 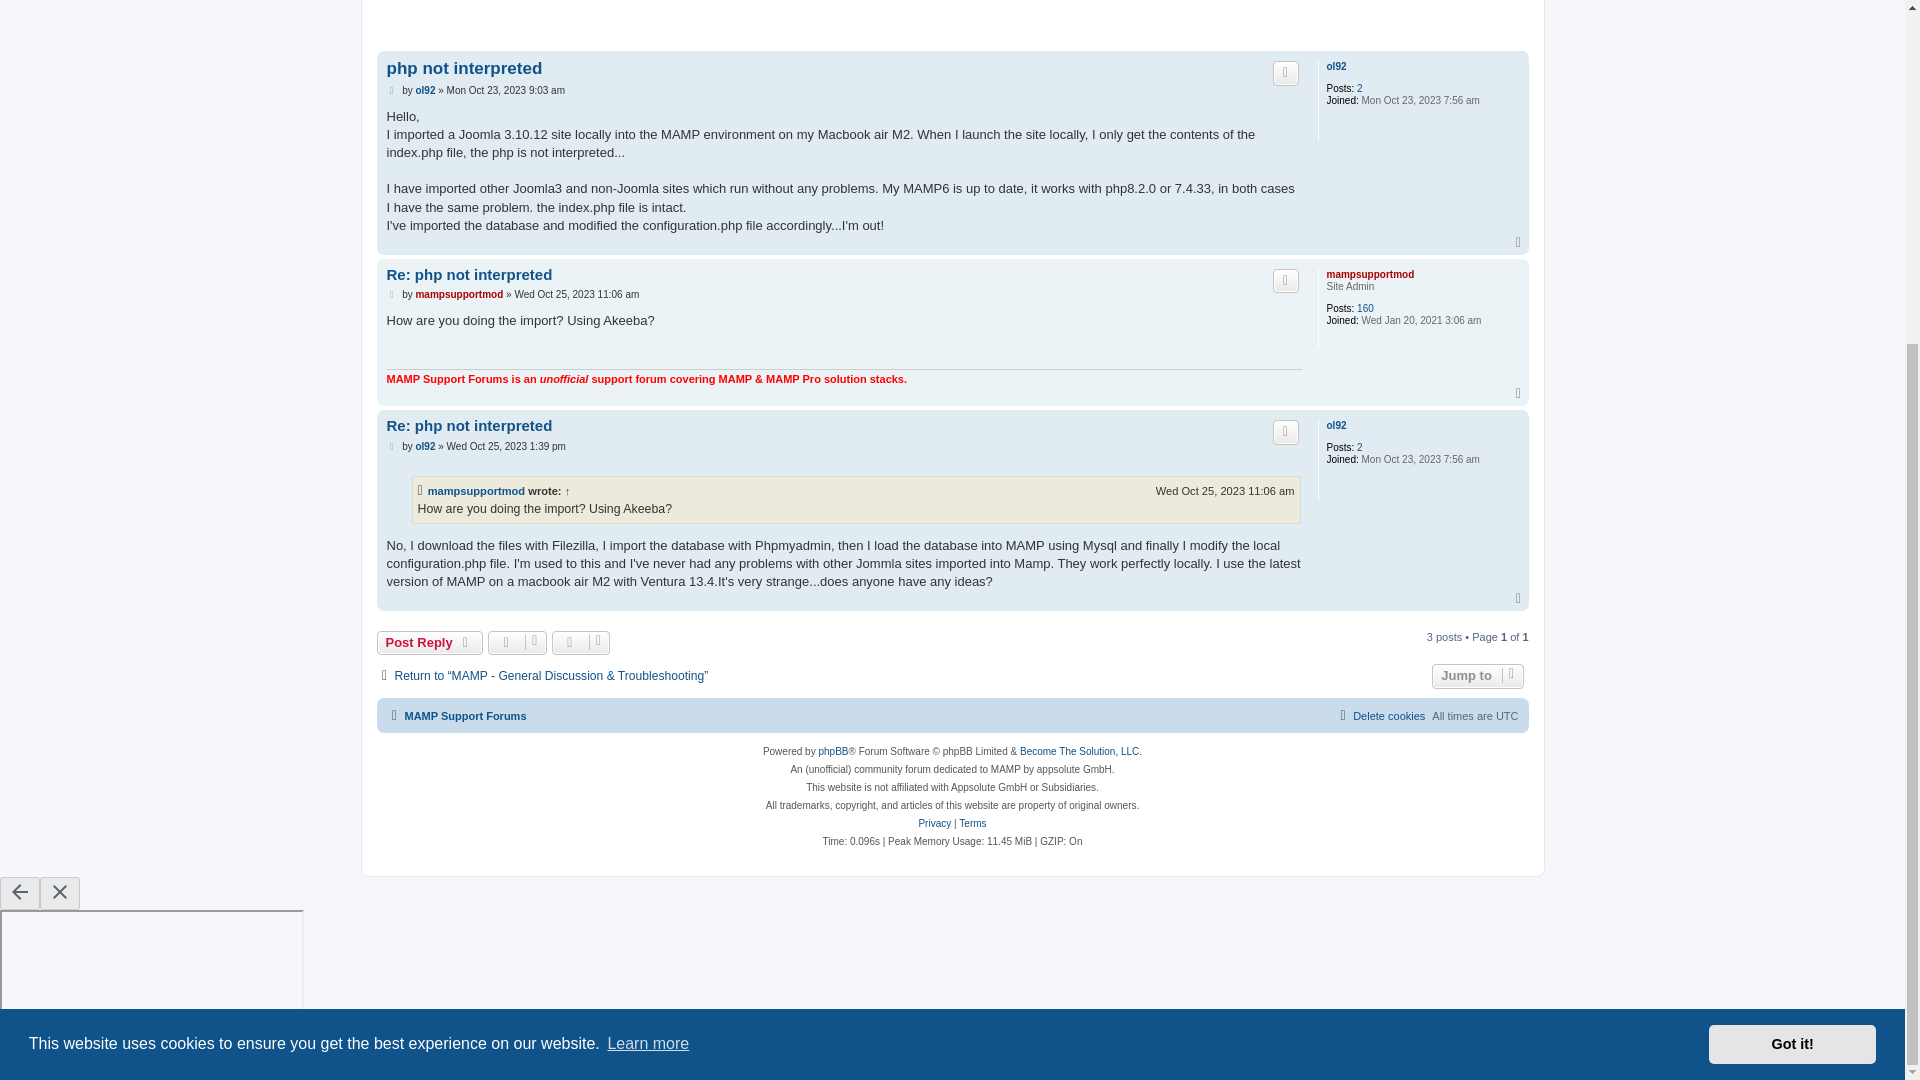 What do you see at coordinates (1286, 72) in the screenshot?
I see `Quote` at bounding box center [1286, 72].